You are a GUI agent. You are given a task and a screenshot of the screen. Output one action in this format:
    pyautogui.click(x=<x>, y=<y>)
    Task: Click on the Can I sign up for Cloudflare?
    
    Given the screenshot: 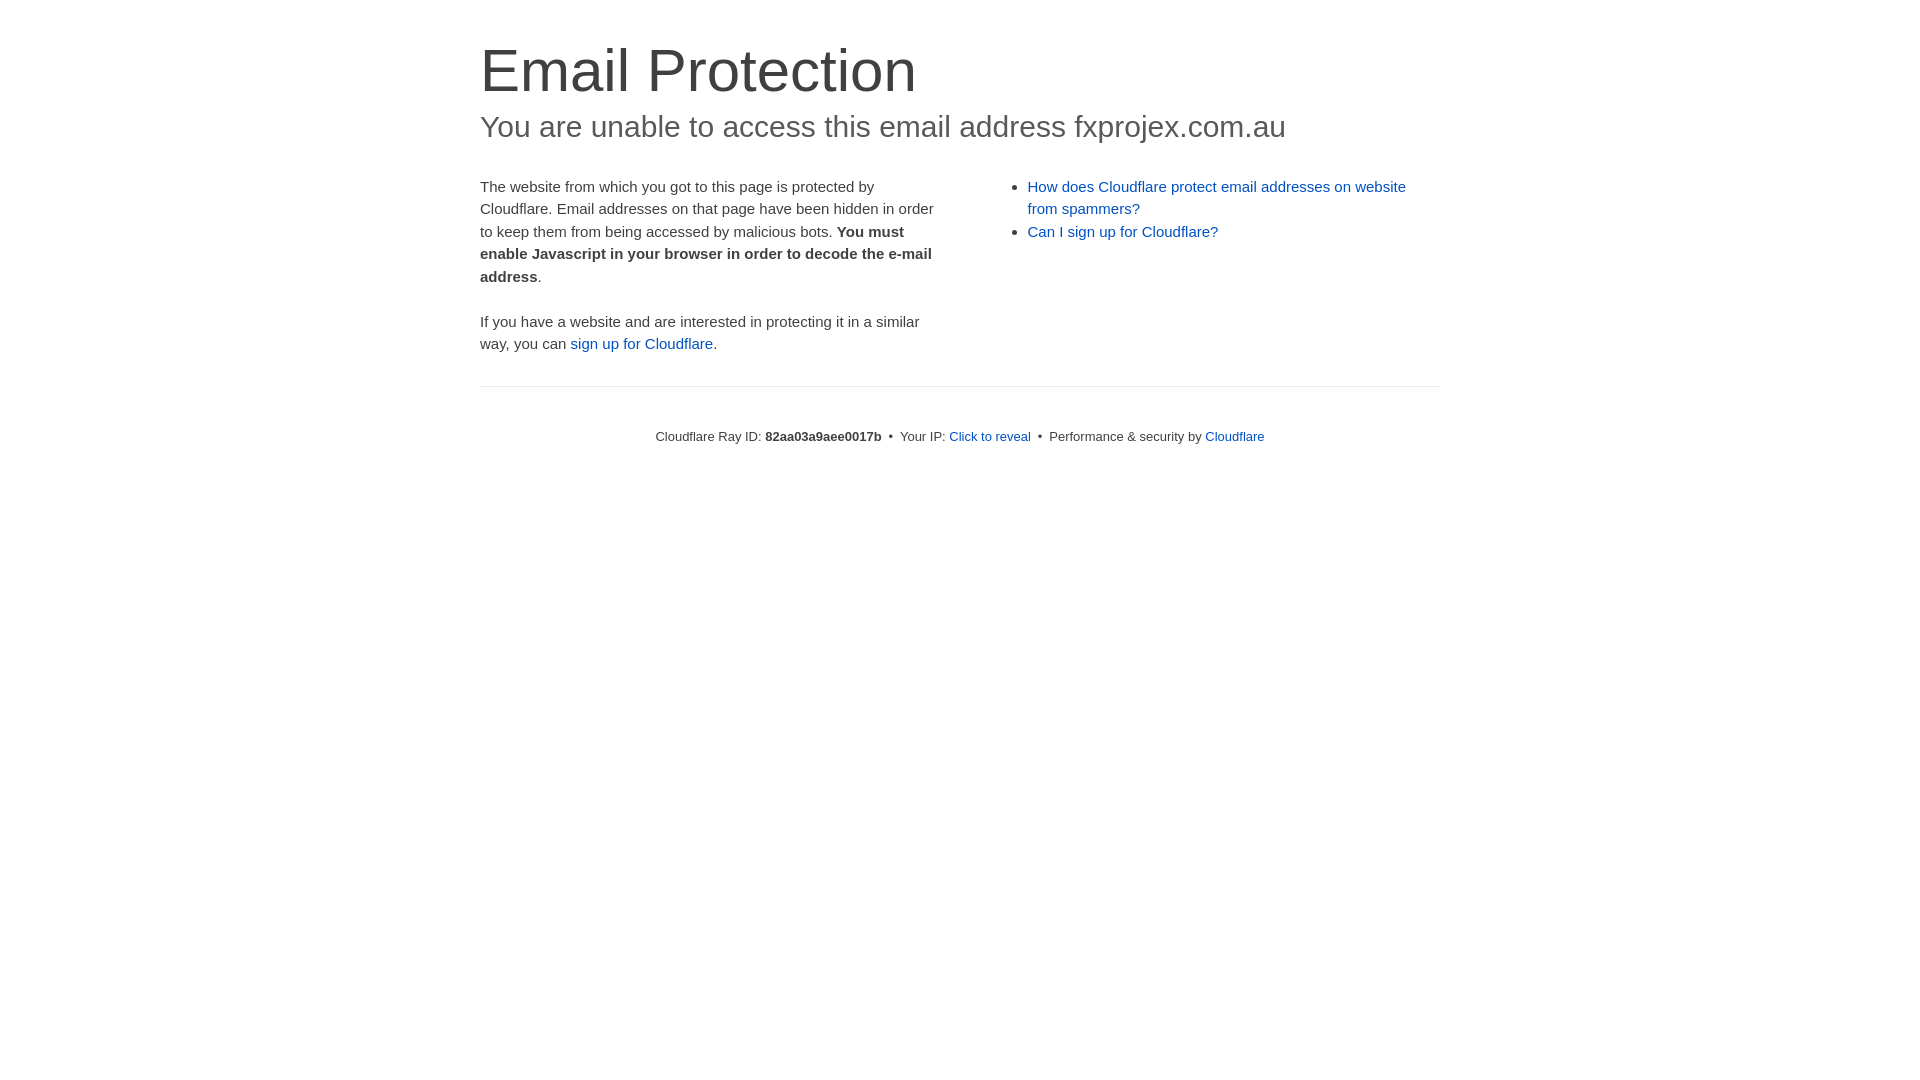 What is the action you would take?
    pyautogui.click(x=1124, y=232)
    